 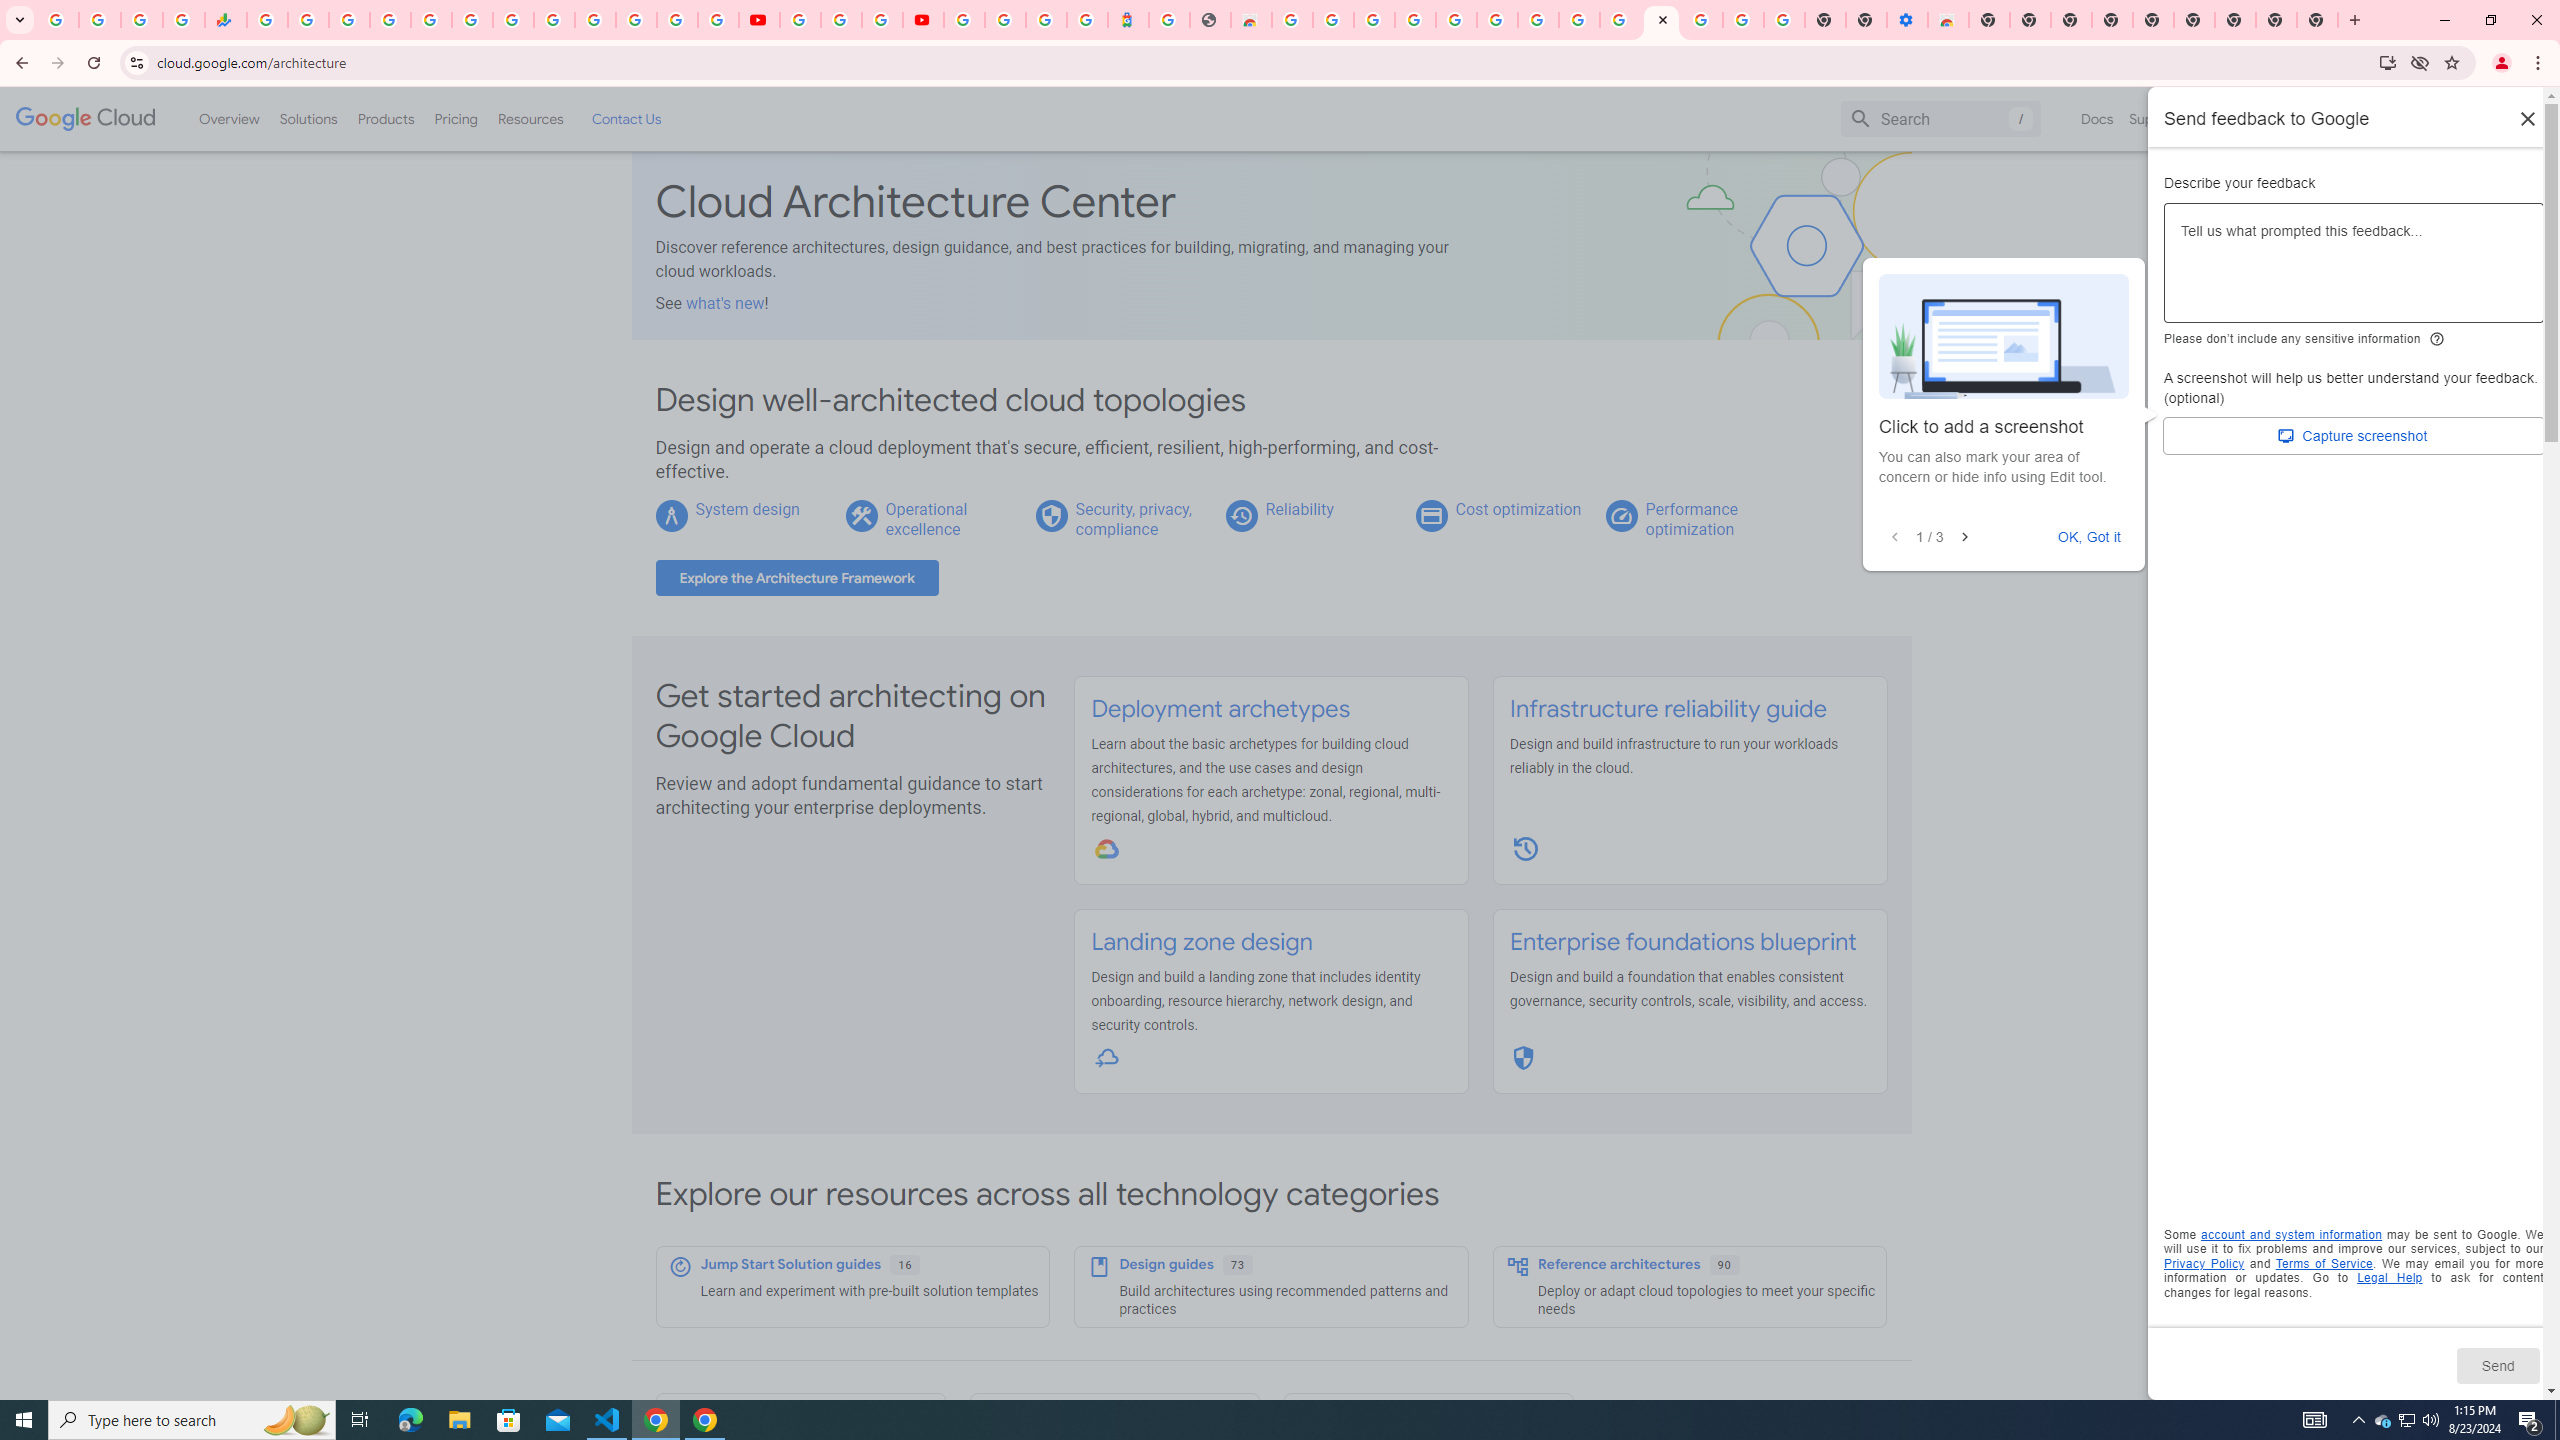 I want to click on Turn cookies on or off - Computer - Google Account Help, so click(x=1786, y=20).